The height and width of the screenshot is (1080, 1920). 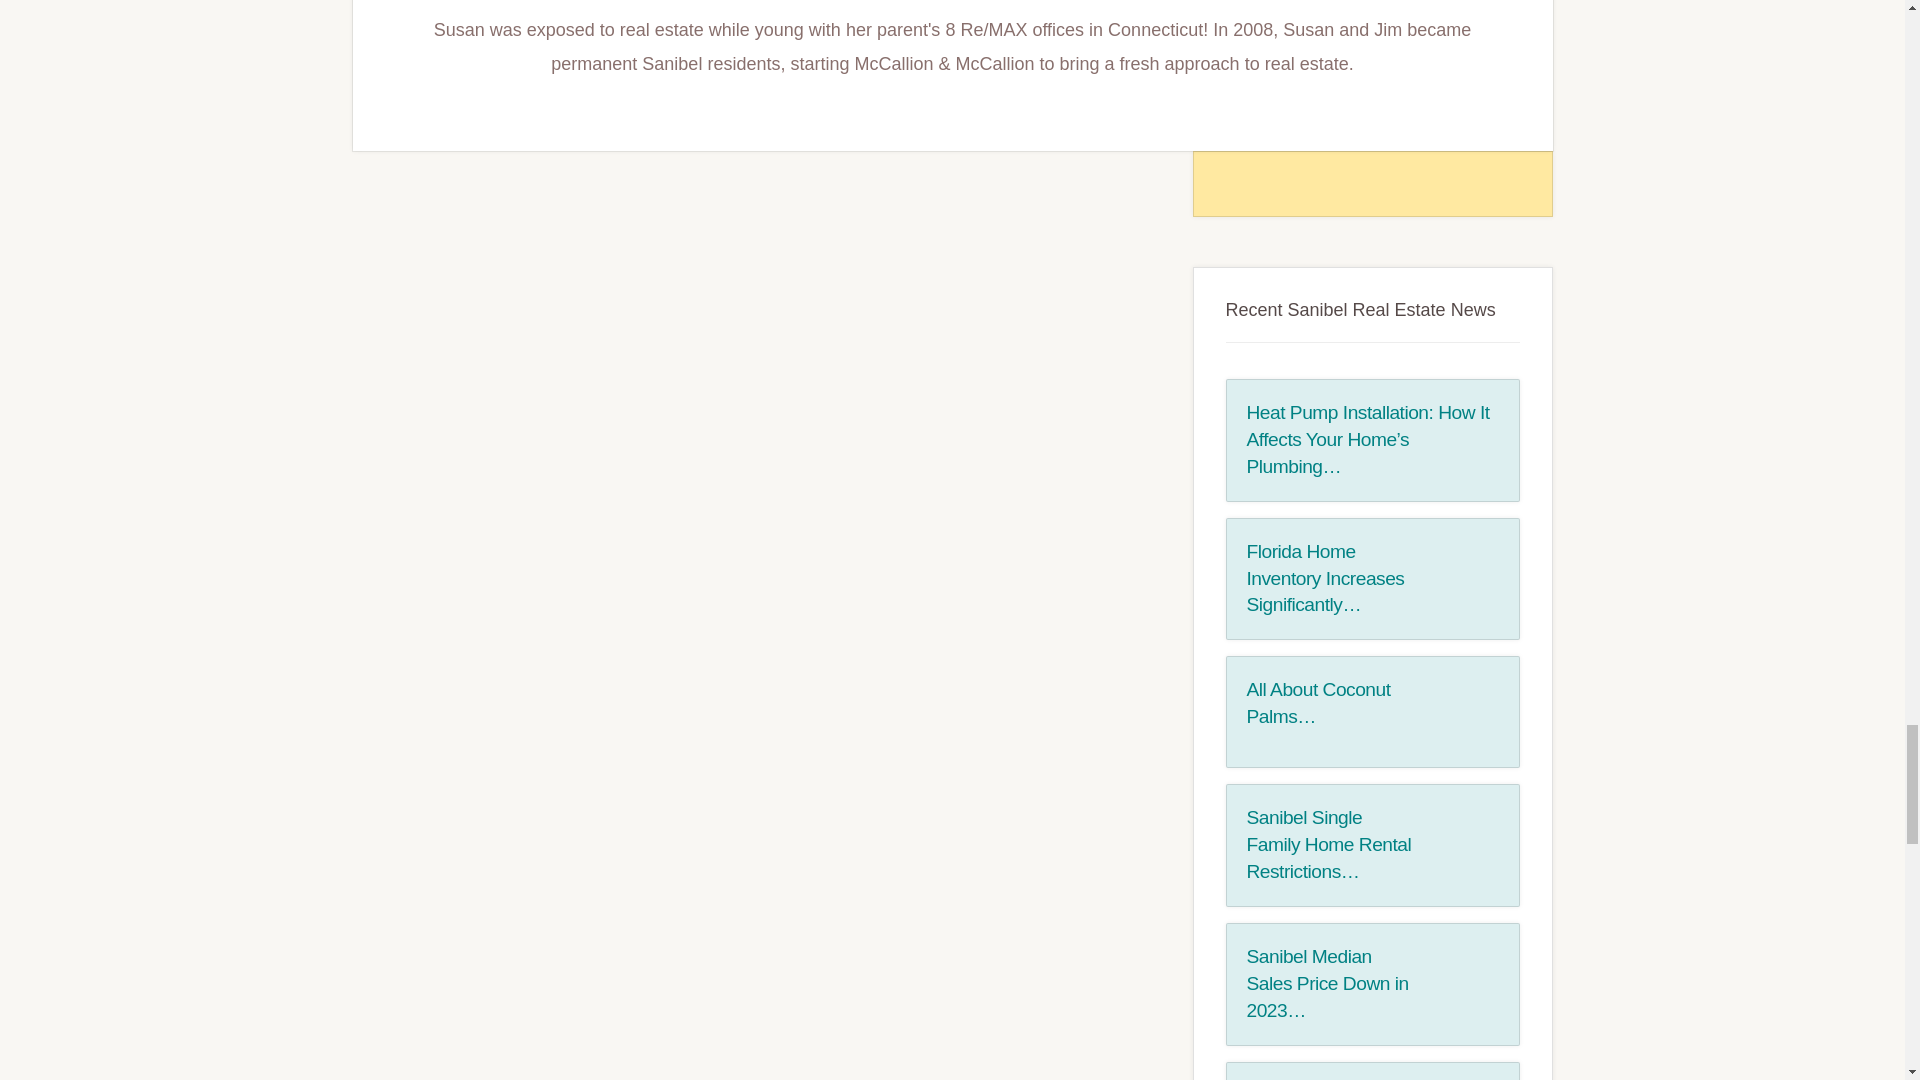 I want to click on Sanibel Median Sales Price Down in 2023, so click(x=1462, y=978).